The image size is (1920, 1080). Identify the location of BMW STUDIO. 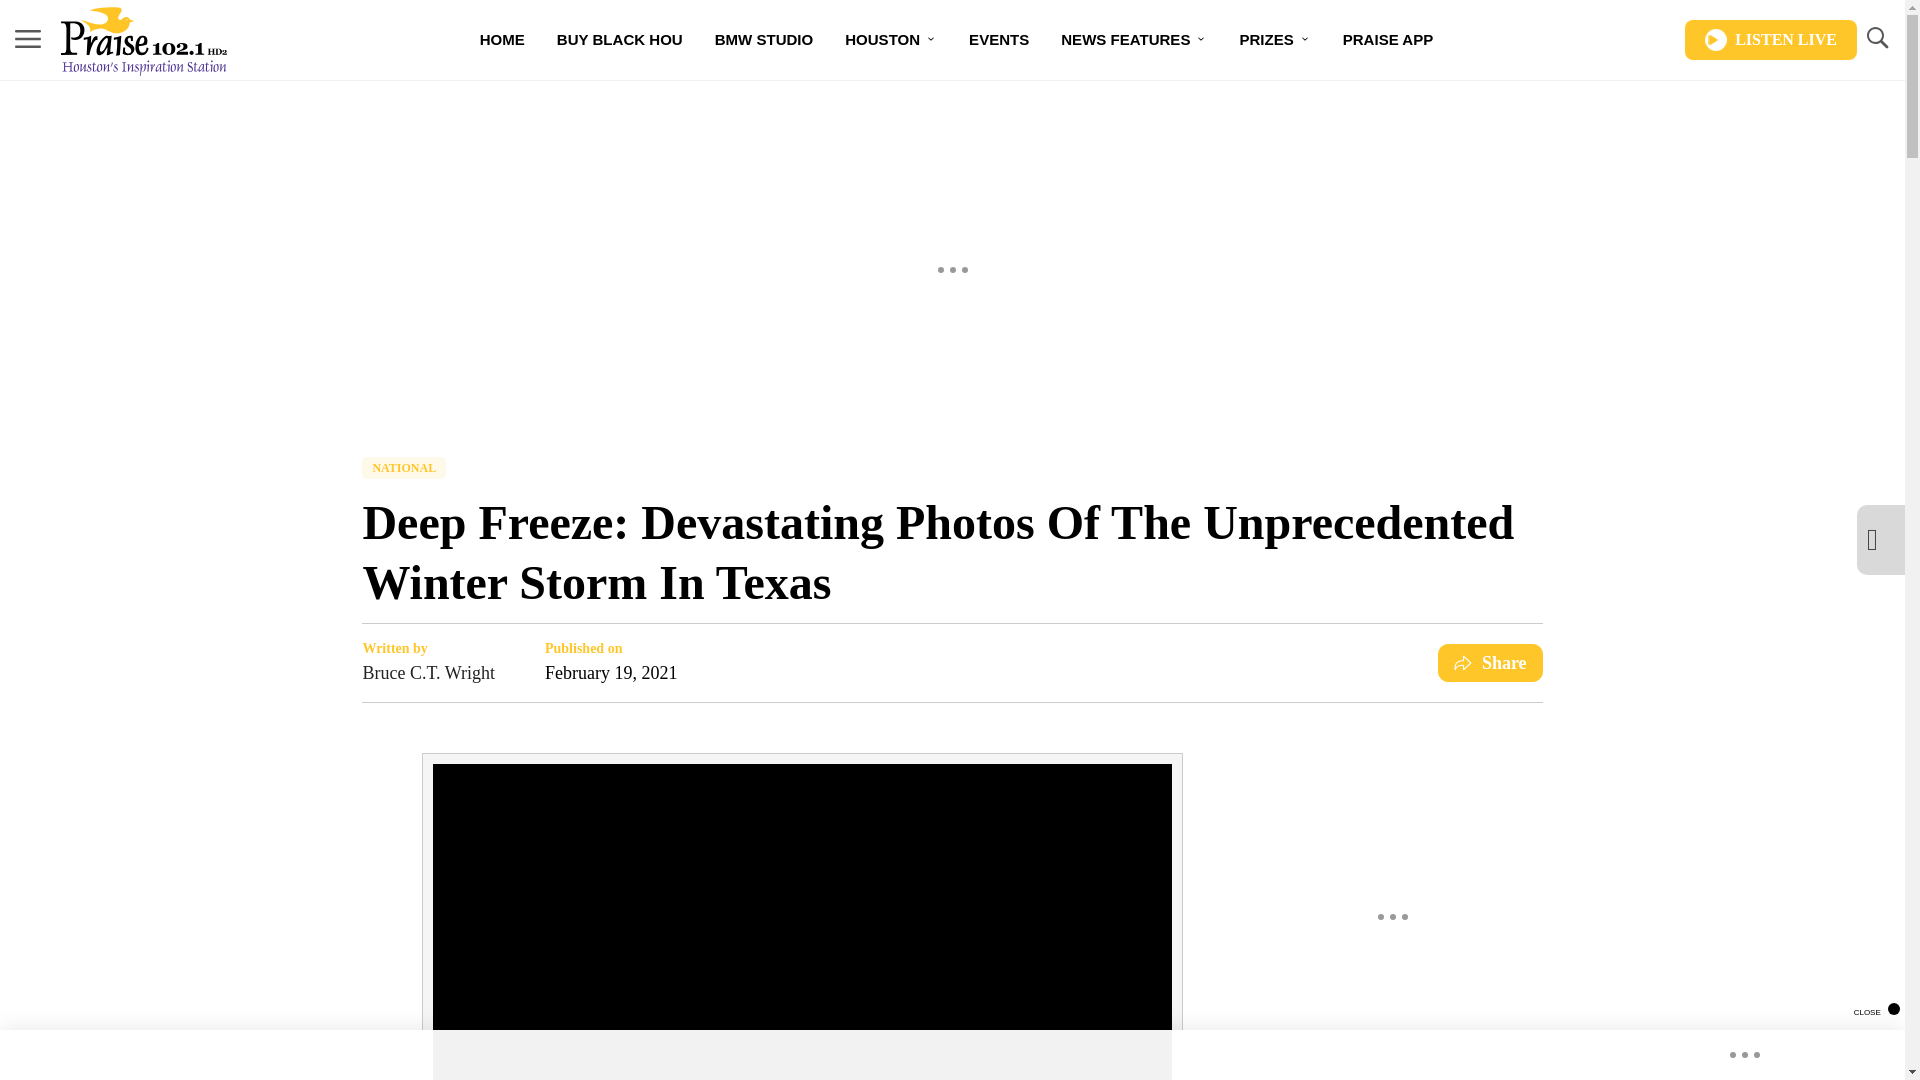
(764, 40).